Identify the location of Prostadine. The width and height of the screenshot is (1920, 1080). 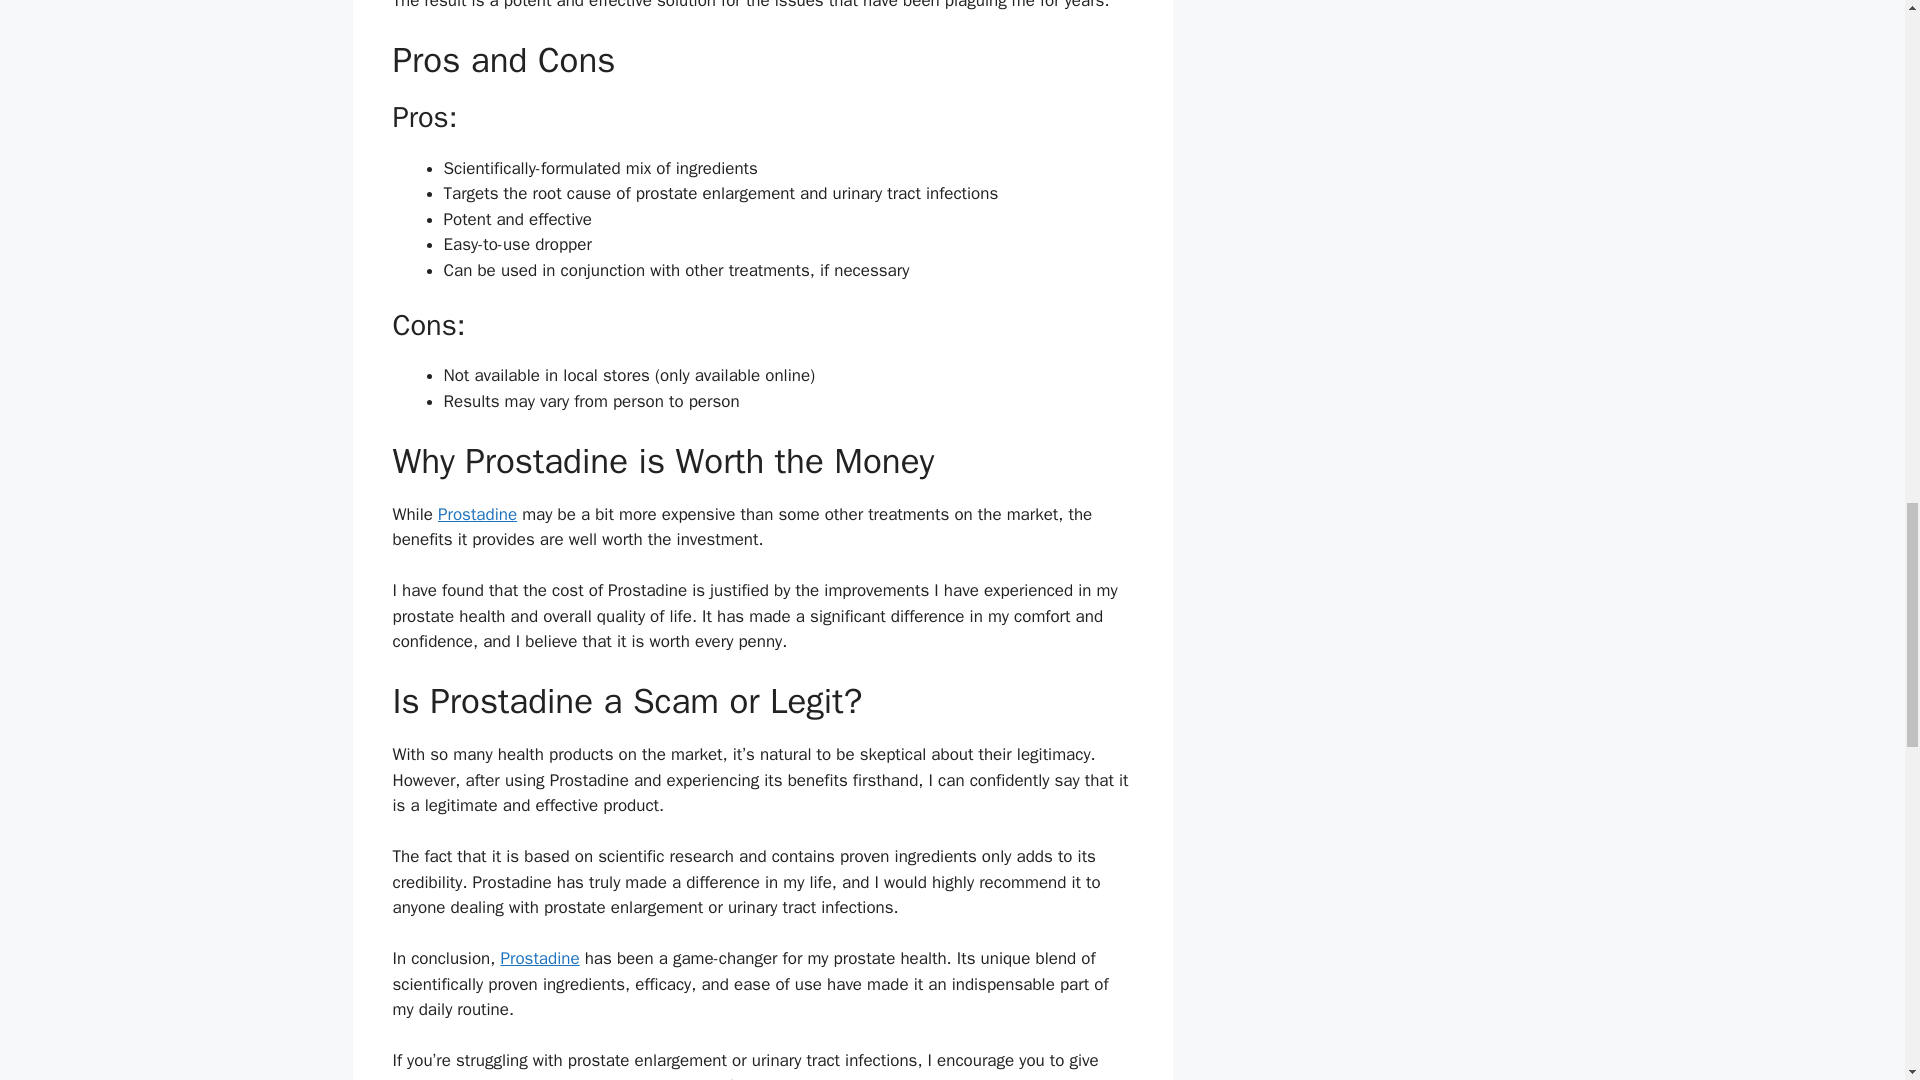
(539, 958).